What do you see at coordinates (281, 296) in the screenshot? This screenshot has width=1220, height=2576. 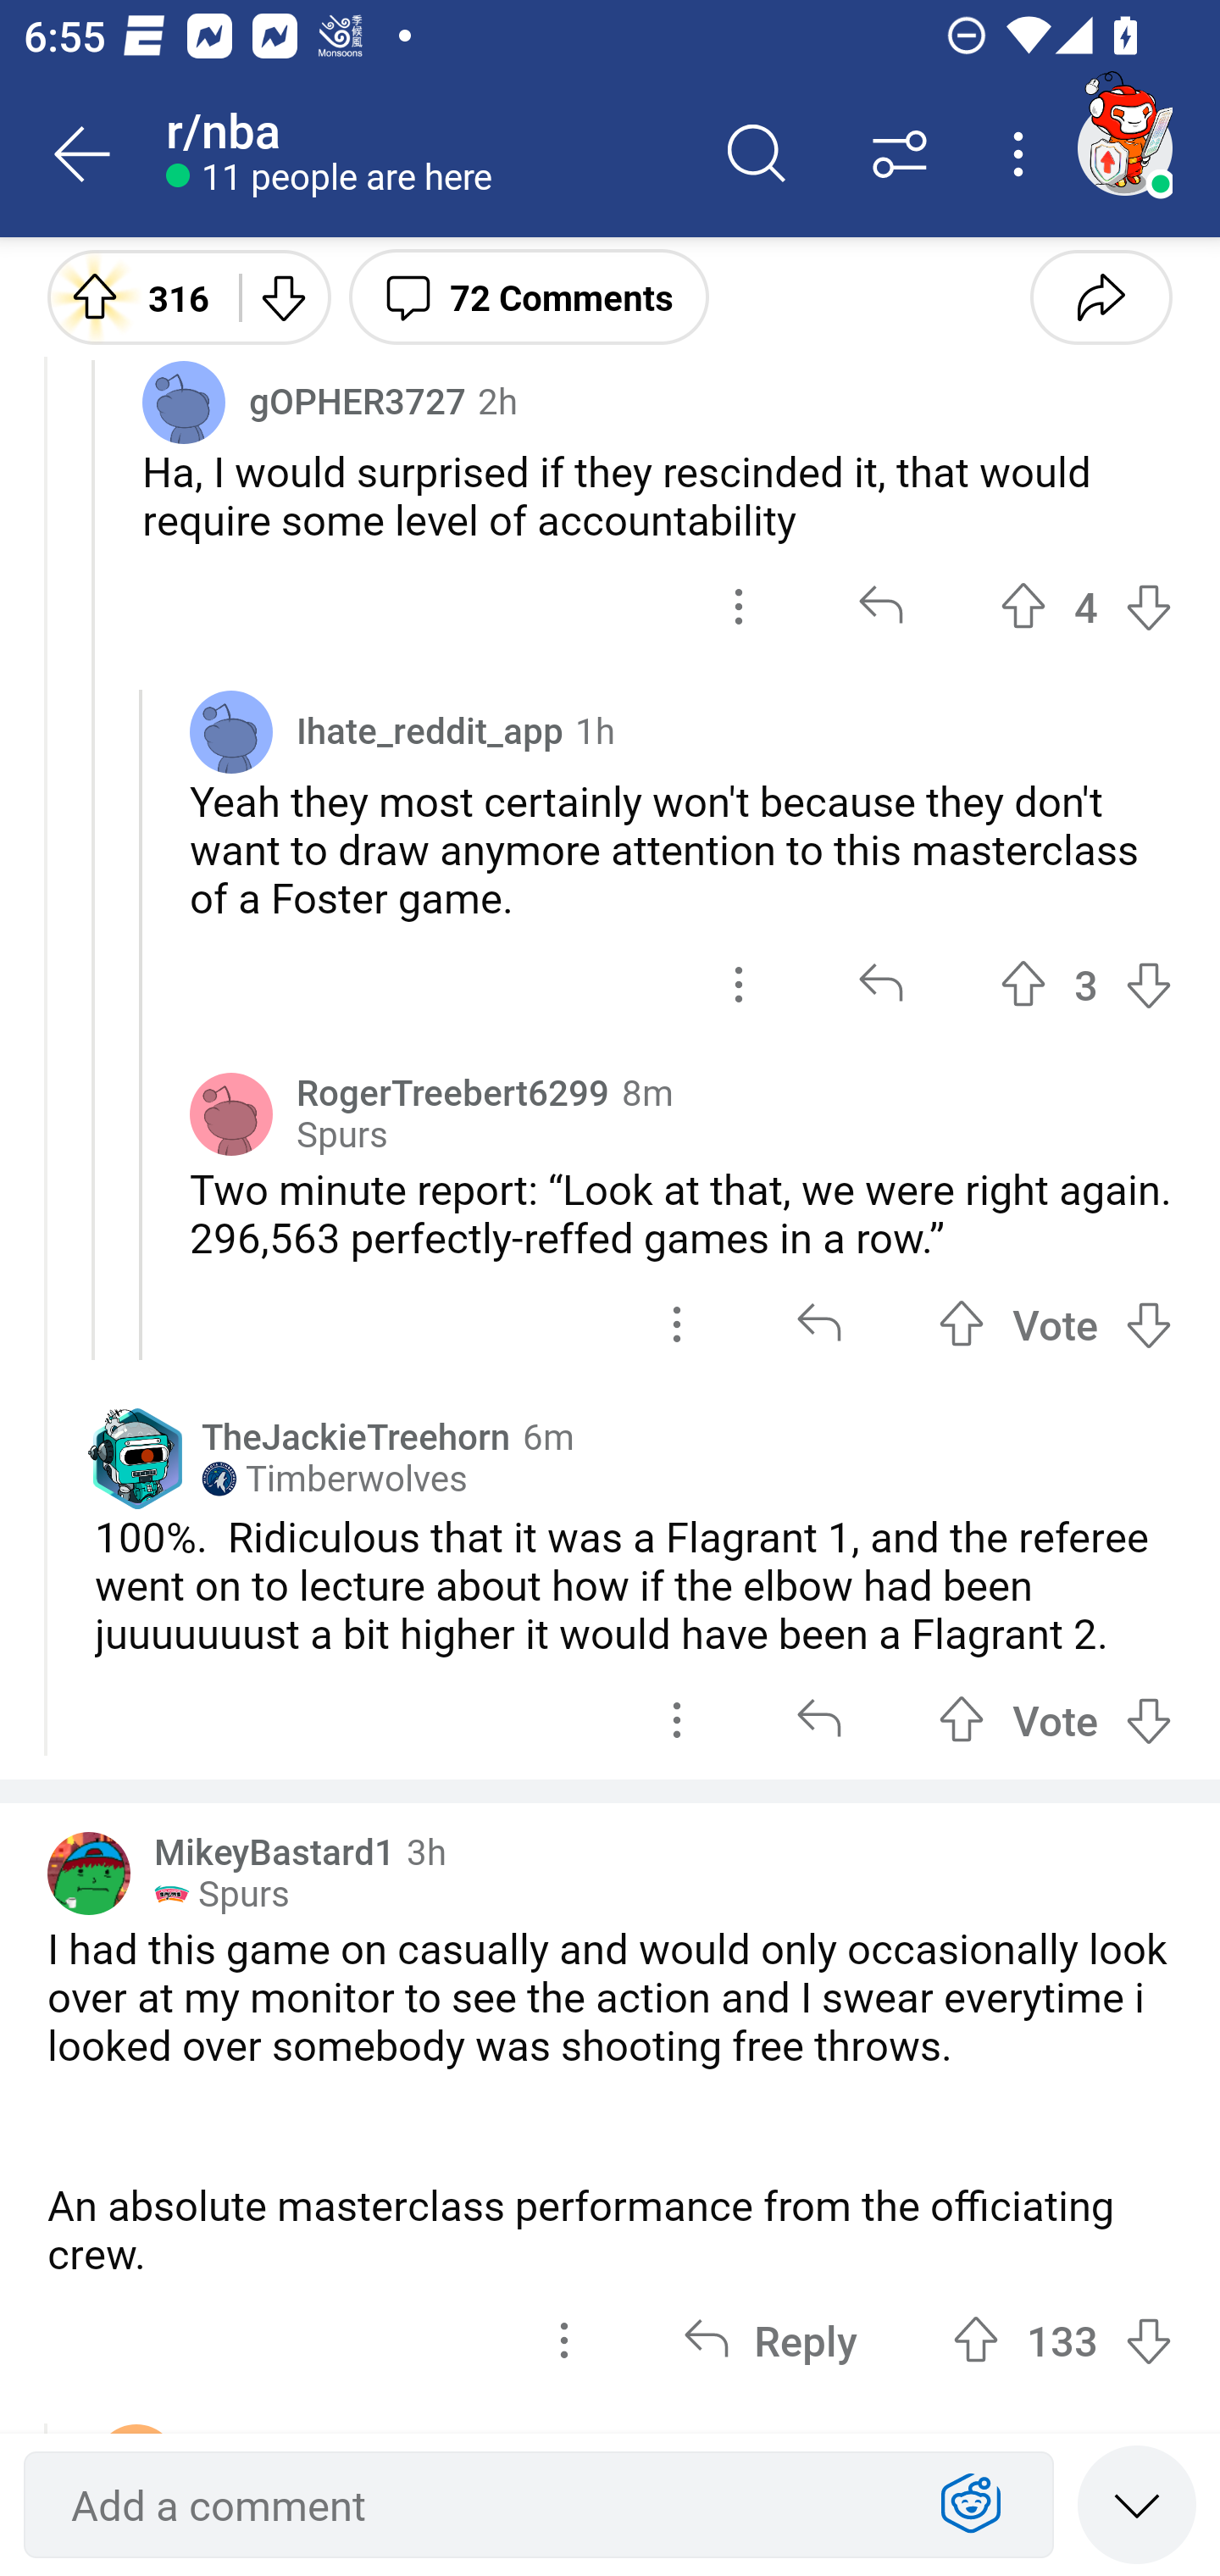 I see `Downvote` at bounding box center [281, 296].